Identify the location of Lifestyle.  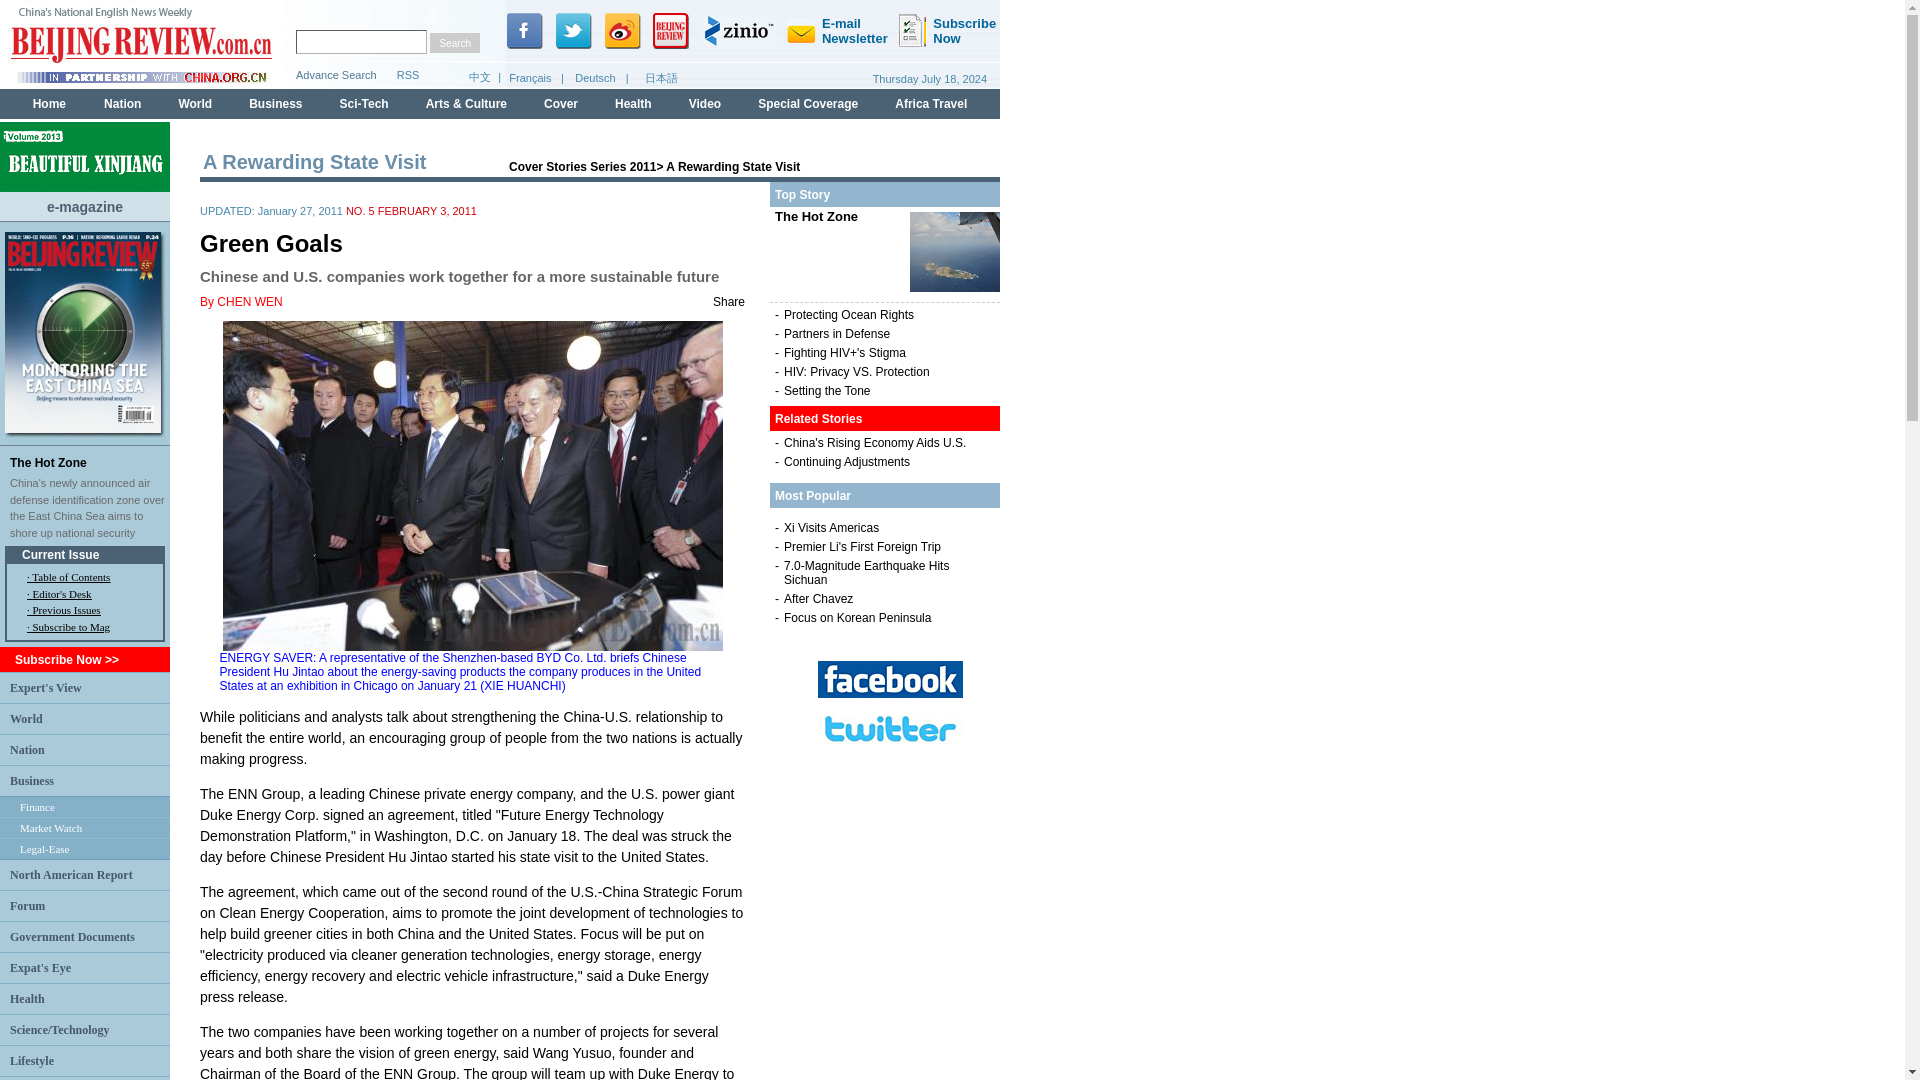
(31, 1061).